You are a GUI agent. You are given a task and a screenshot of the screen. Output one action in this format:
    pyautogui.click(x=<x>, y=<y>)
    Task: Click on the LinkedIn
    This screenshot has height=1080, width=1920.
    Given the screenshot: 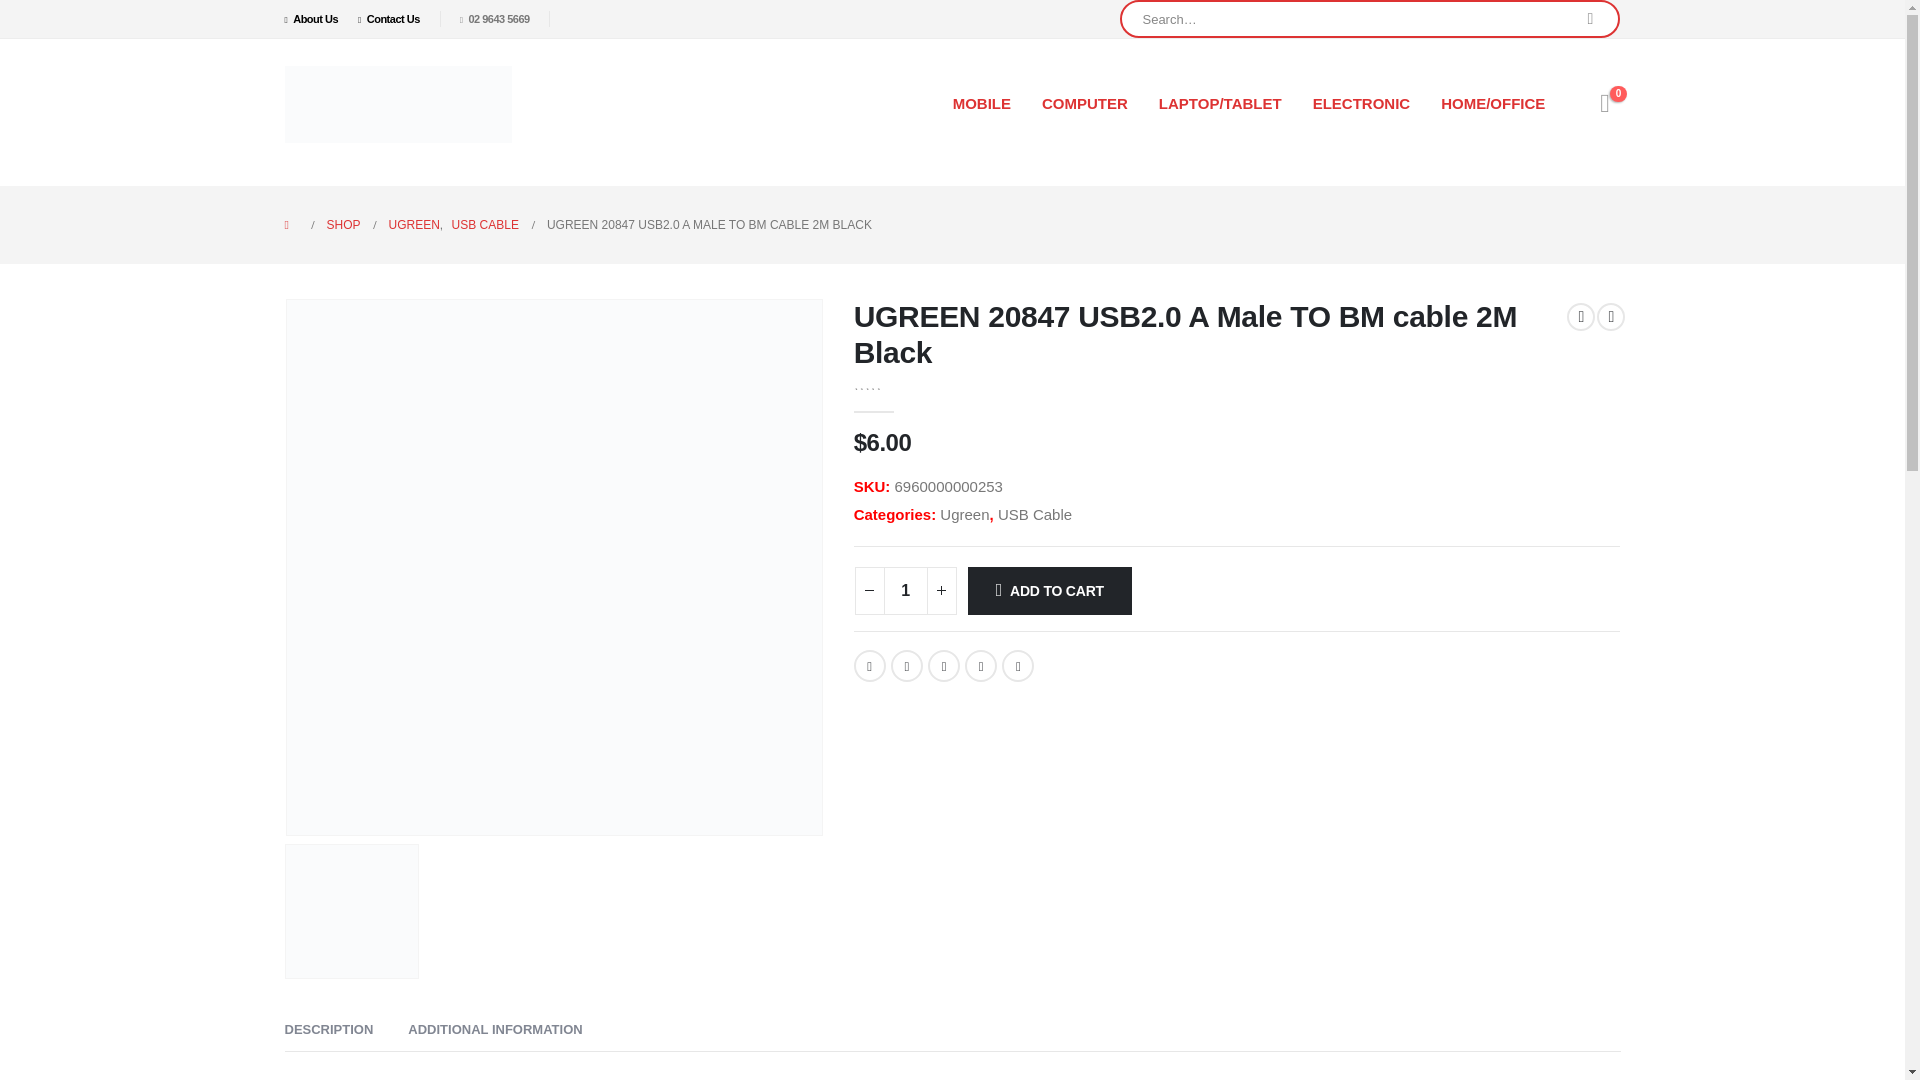 What is the action you would take?
    pyautogui.click(x=944, y=666)
    